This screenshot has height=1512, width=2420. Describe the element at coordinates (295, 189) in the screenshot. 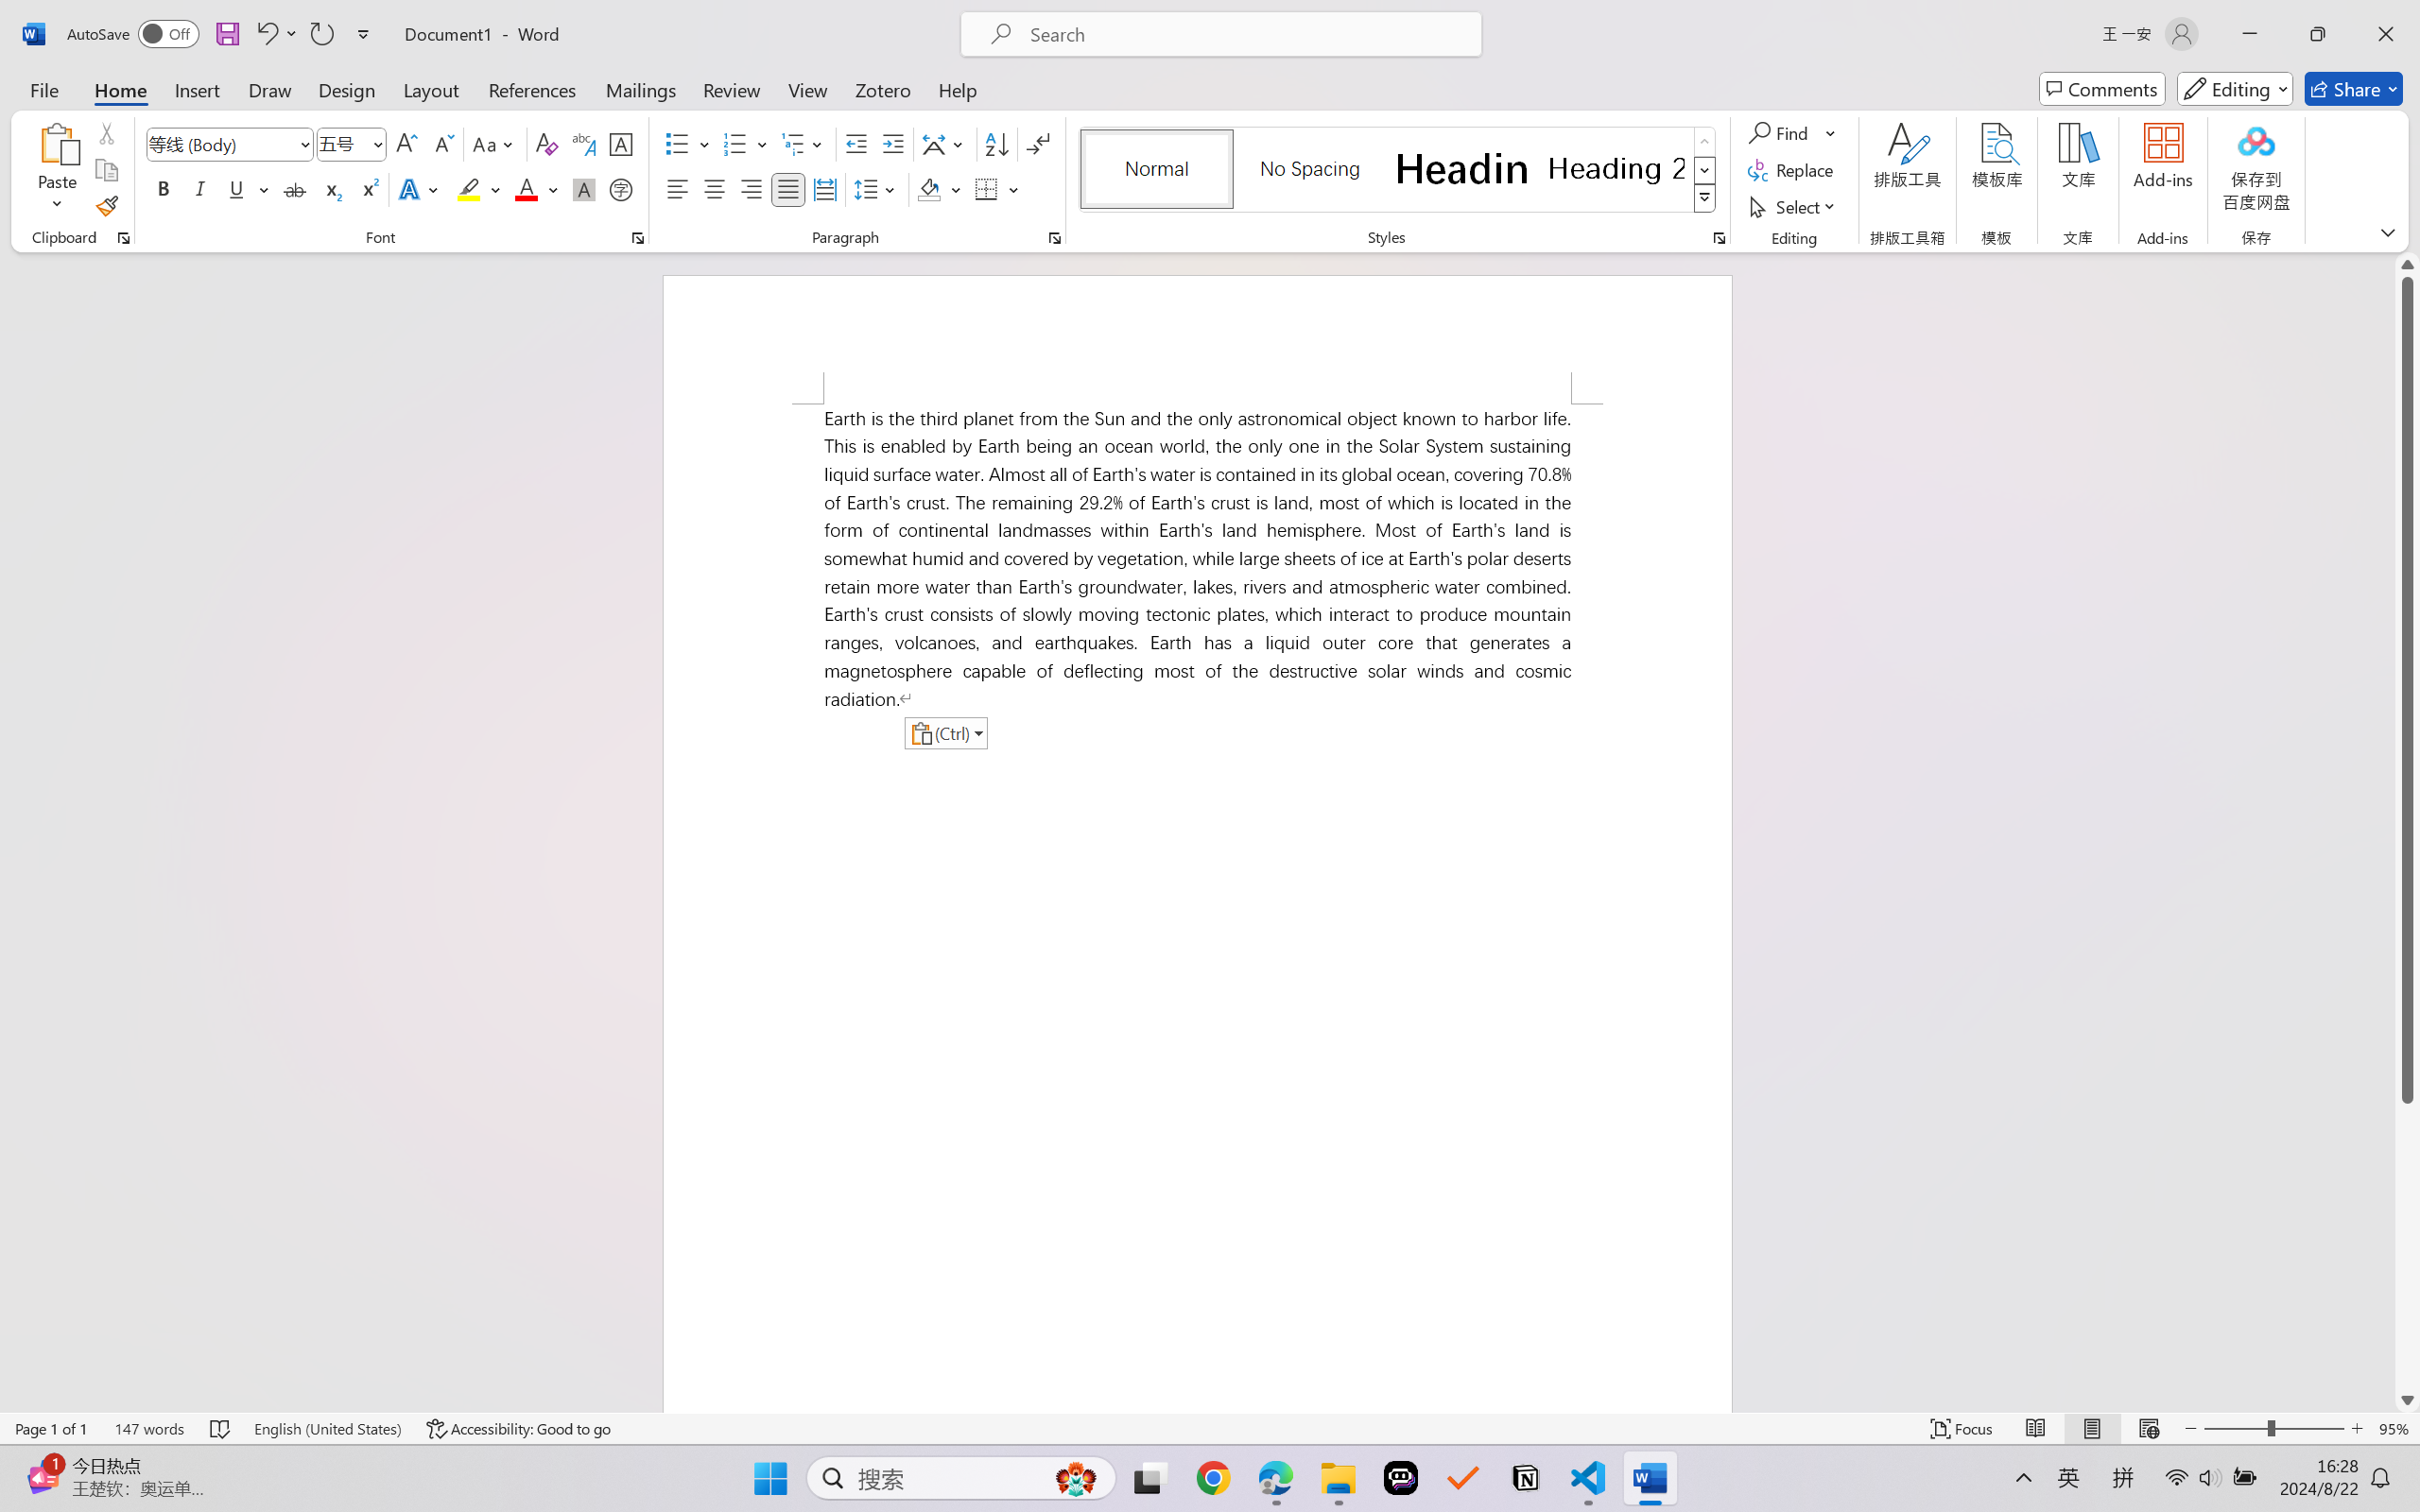

I see `Strikethrough` at that location.